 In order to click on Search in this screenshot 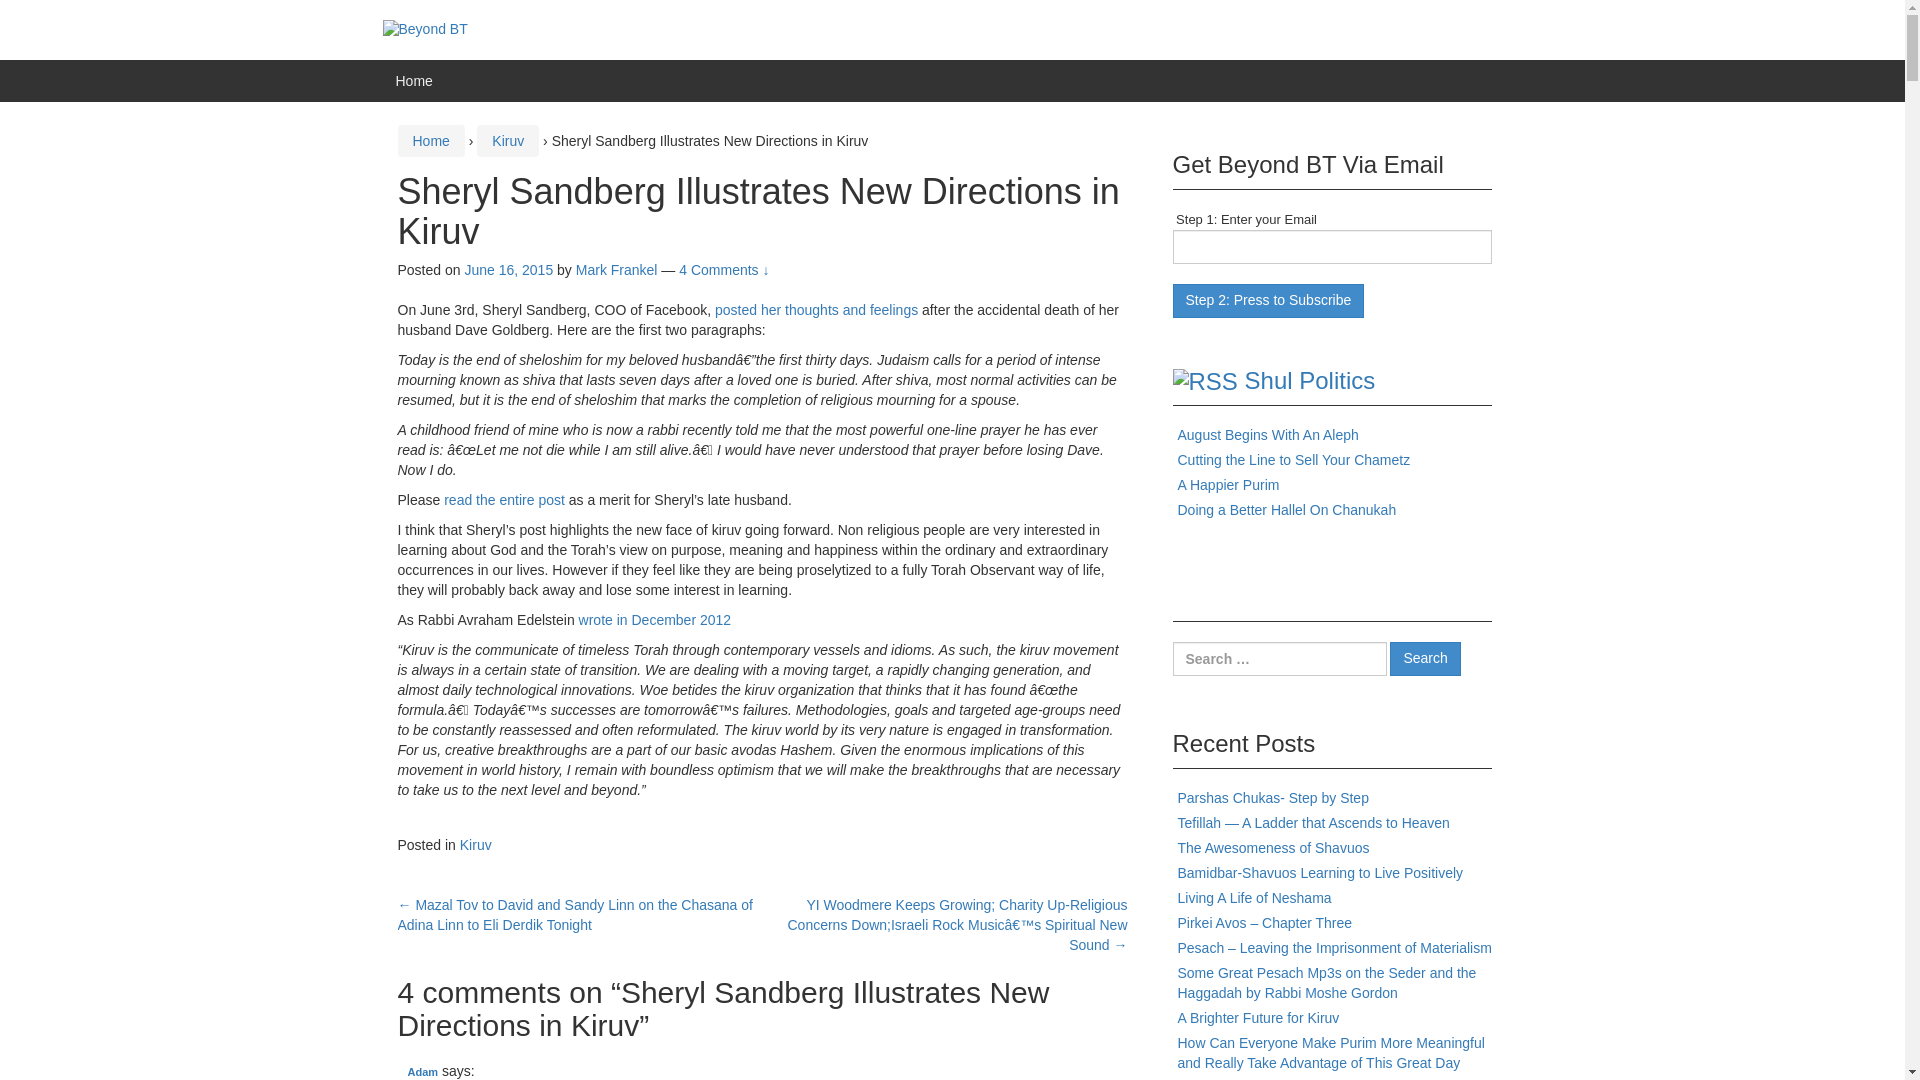, I will do `click(1424, 658)`.